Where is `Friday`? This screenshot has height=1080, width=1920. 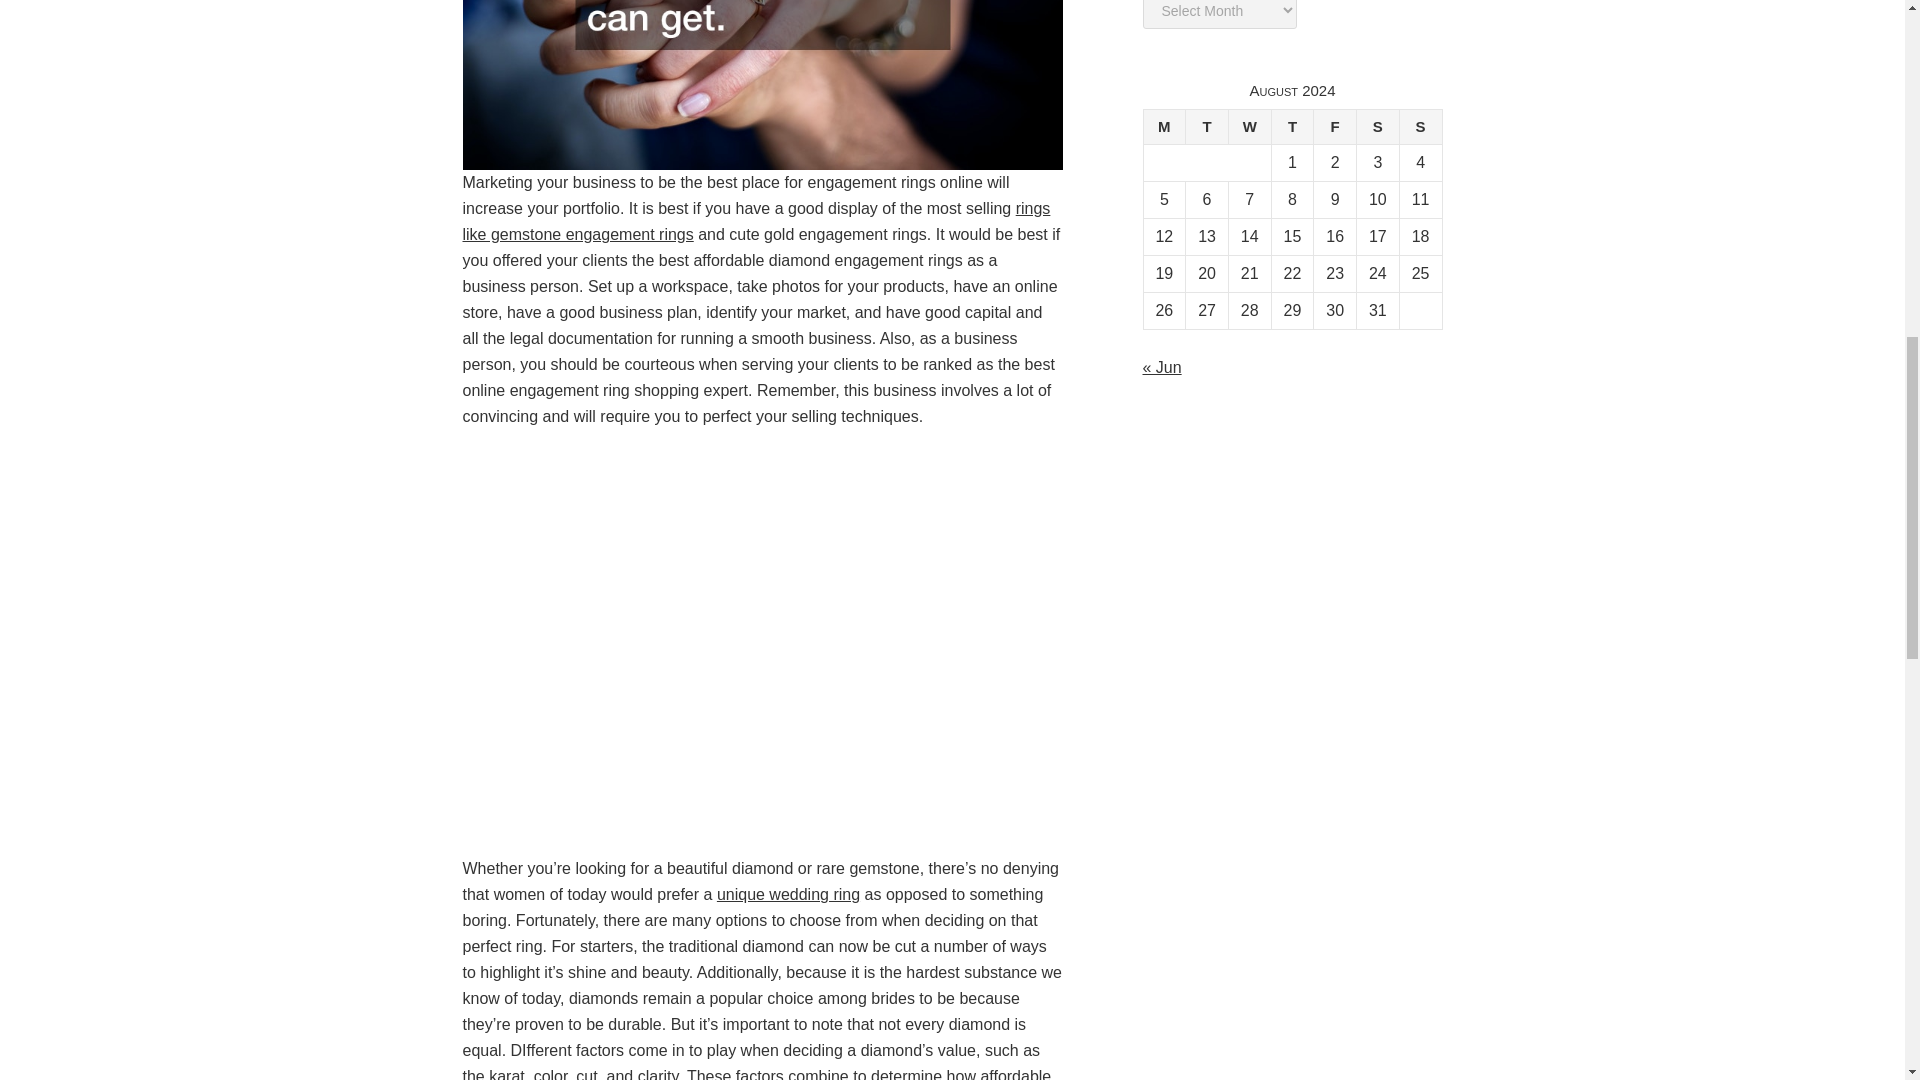
Friday is located at coordinates (1335, 126).